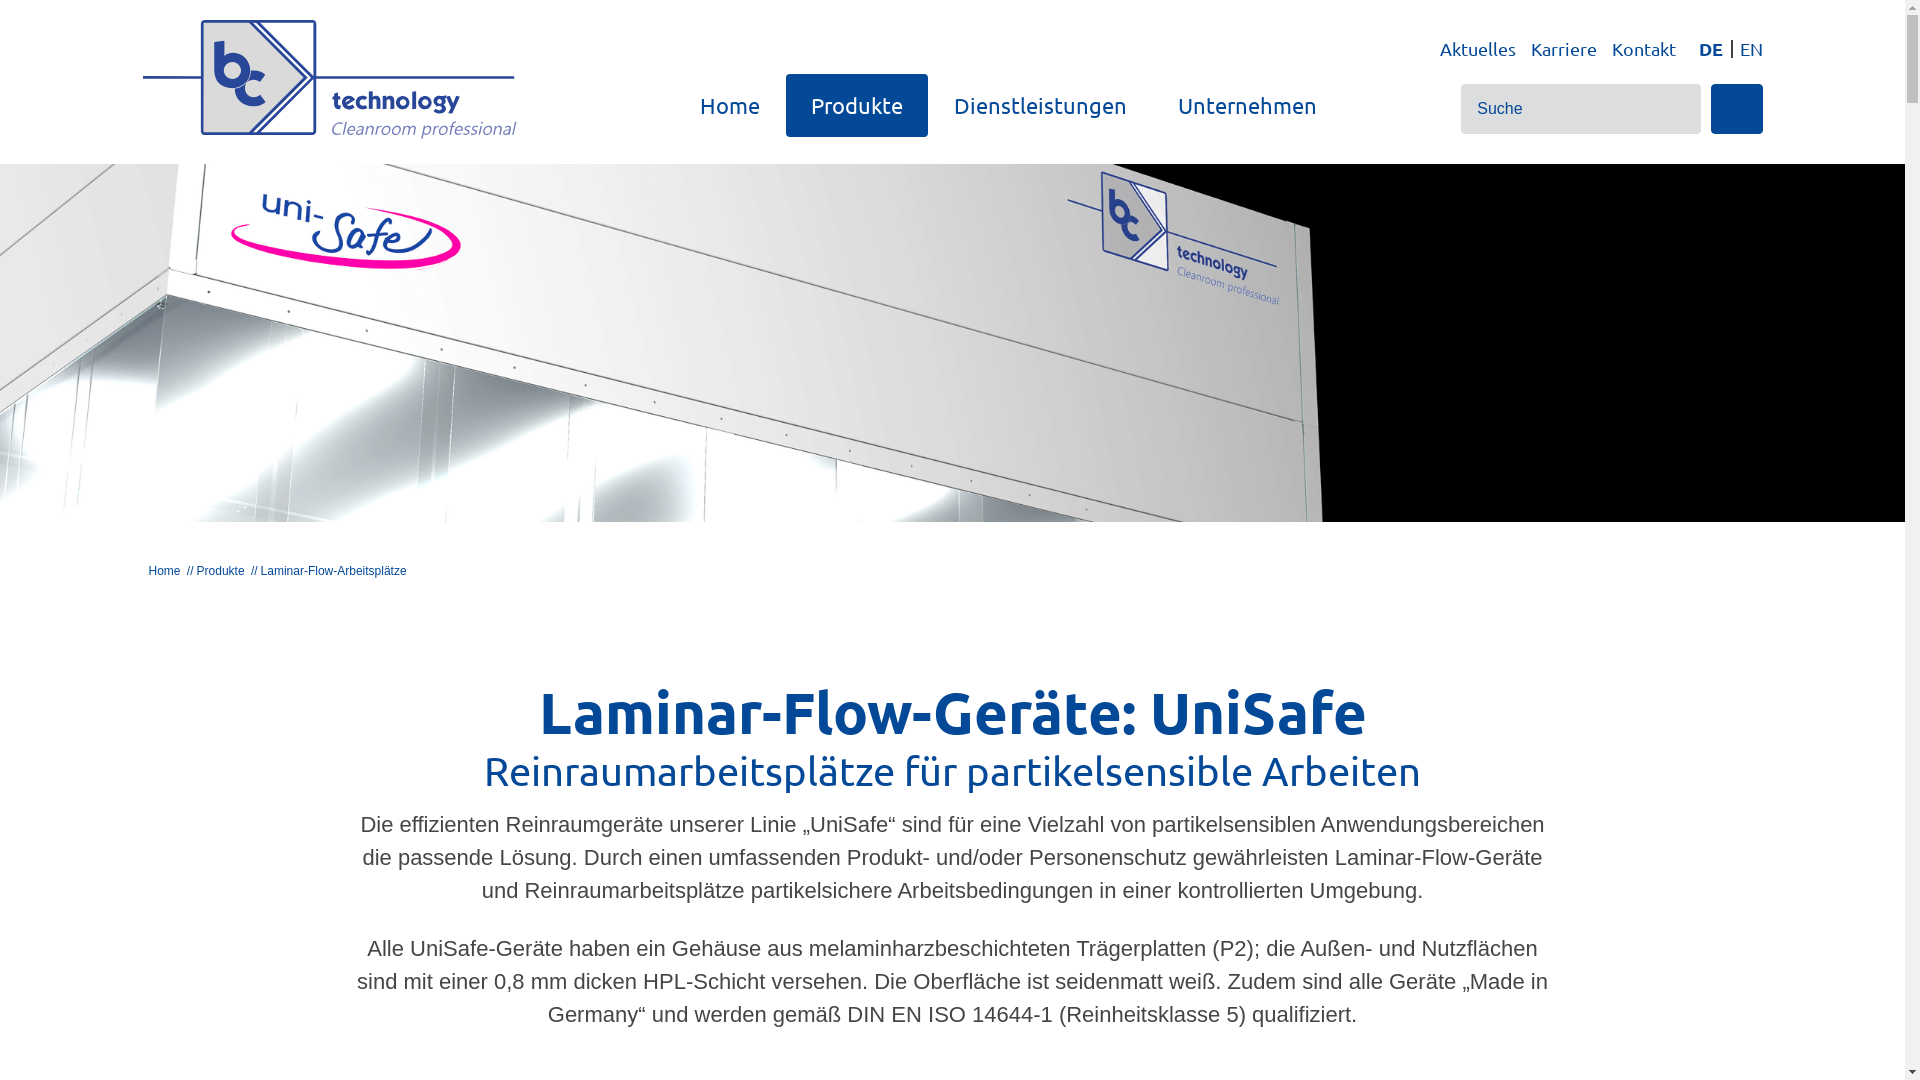  I want to click on Home, so click(730, 106).